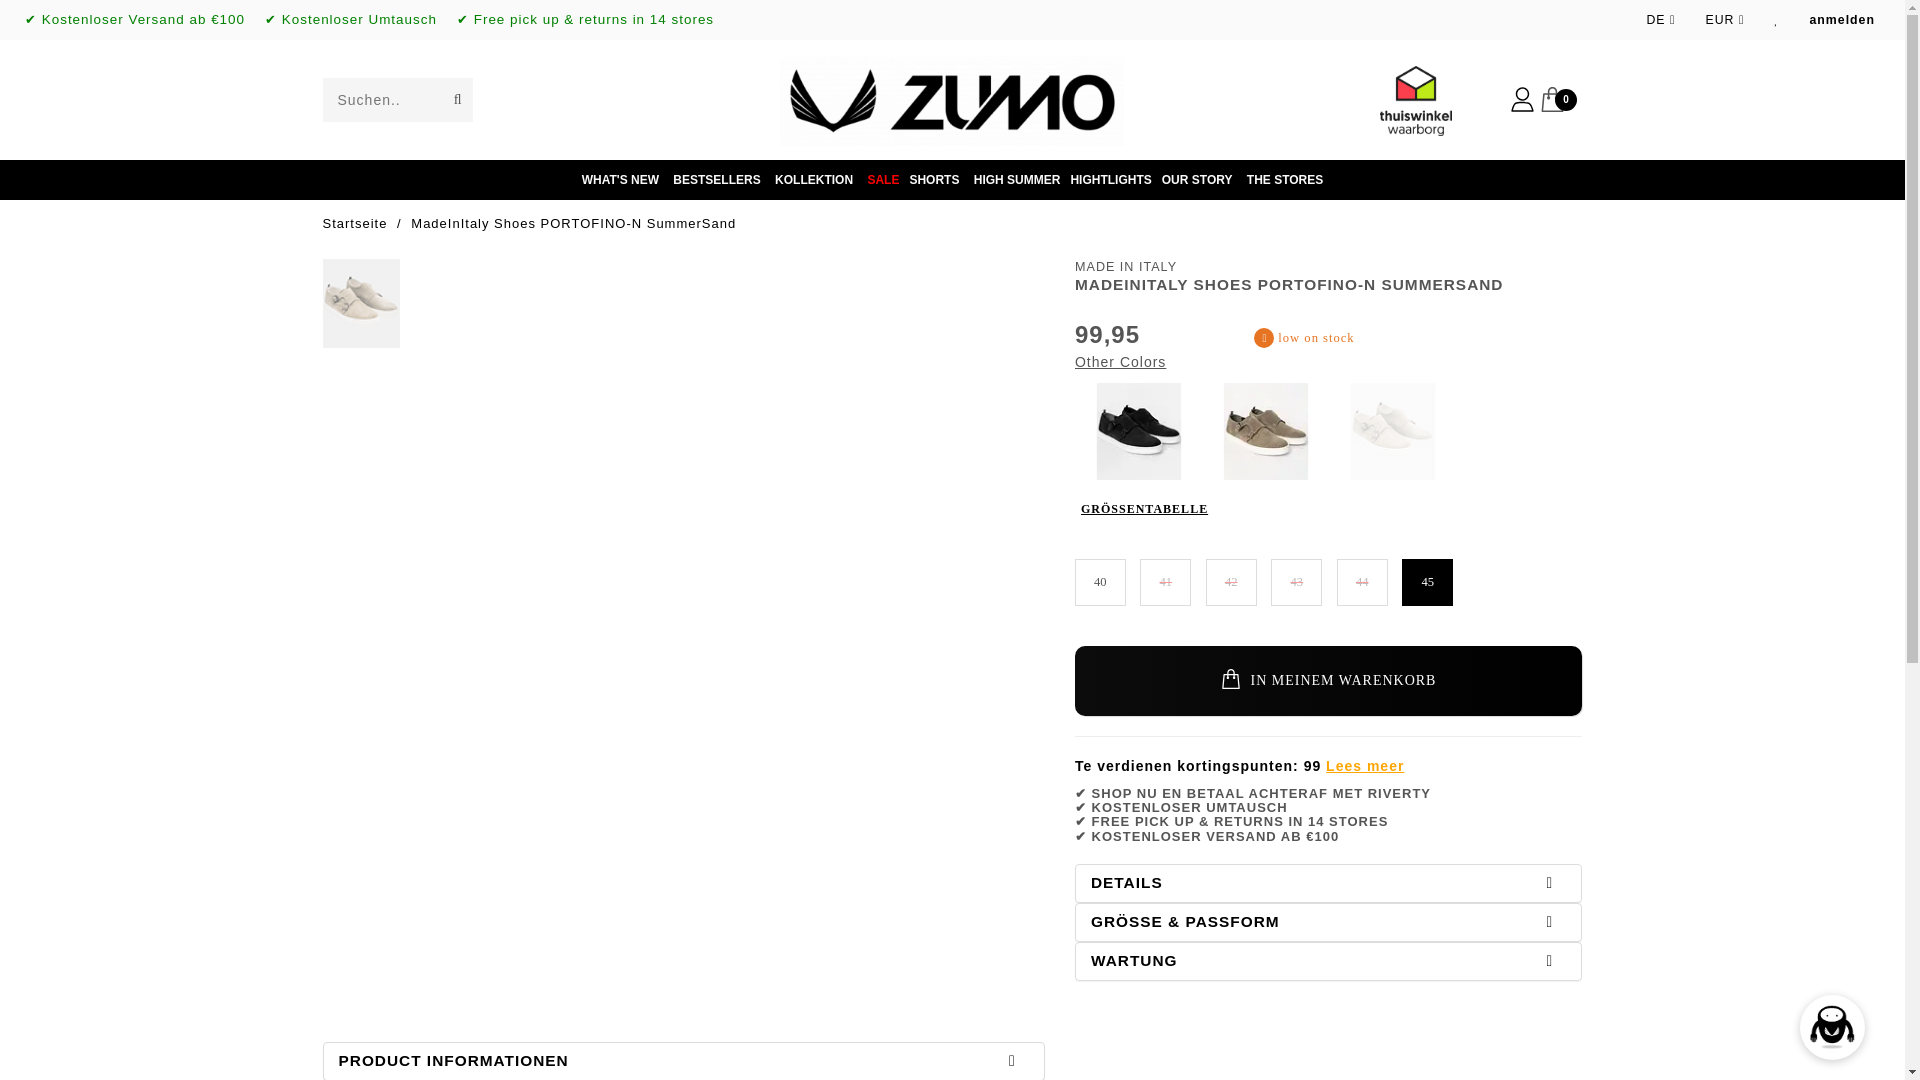 This screenshot has width=1920, height=1080. Describe the element at coordinates (1842, 20) in the screenshot. I see `anmelden` at that location.